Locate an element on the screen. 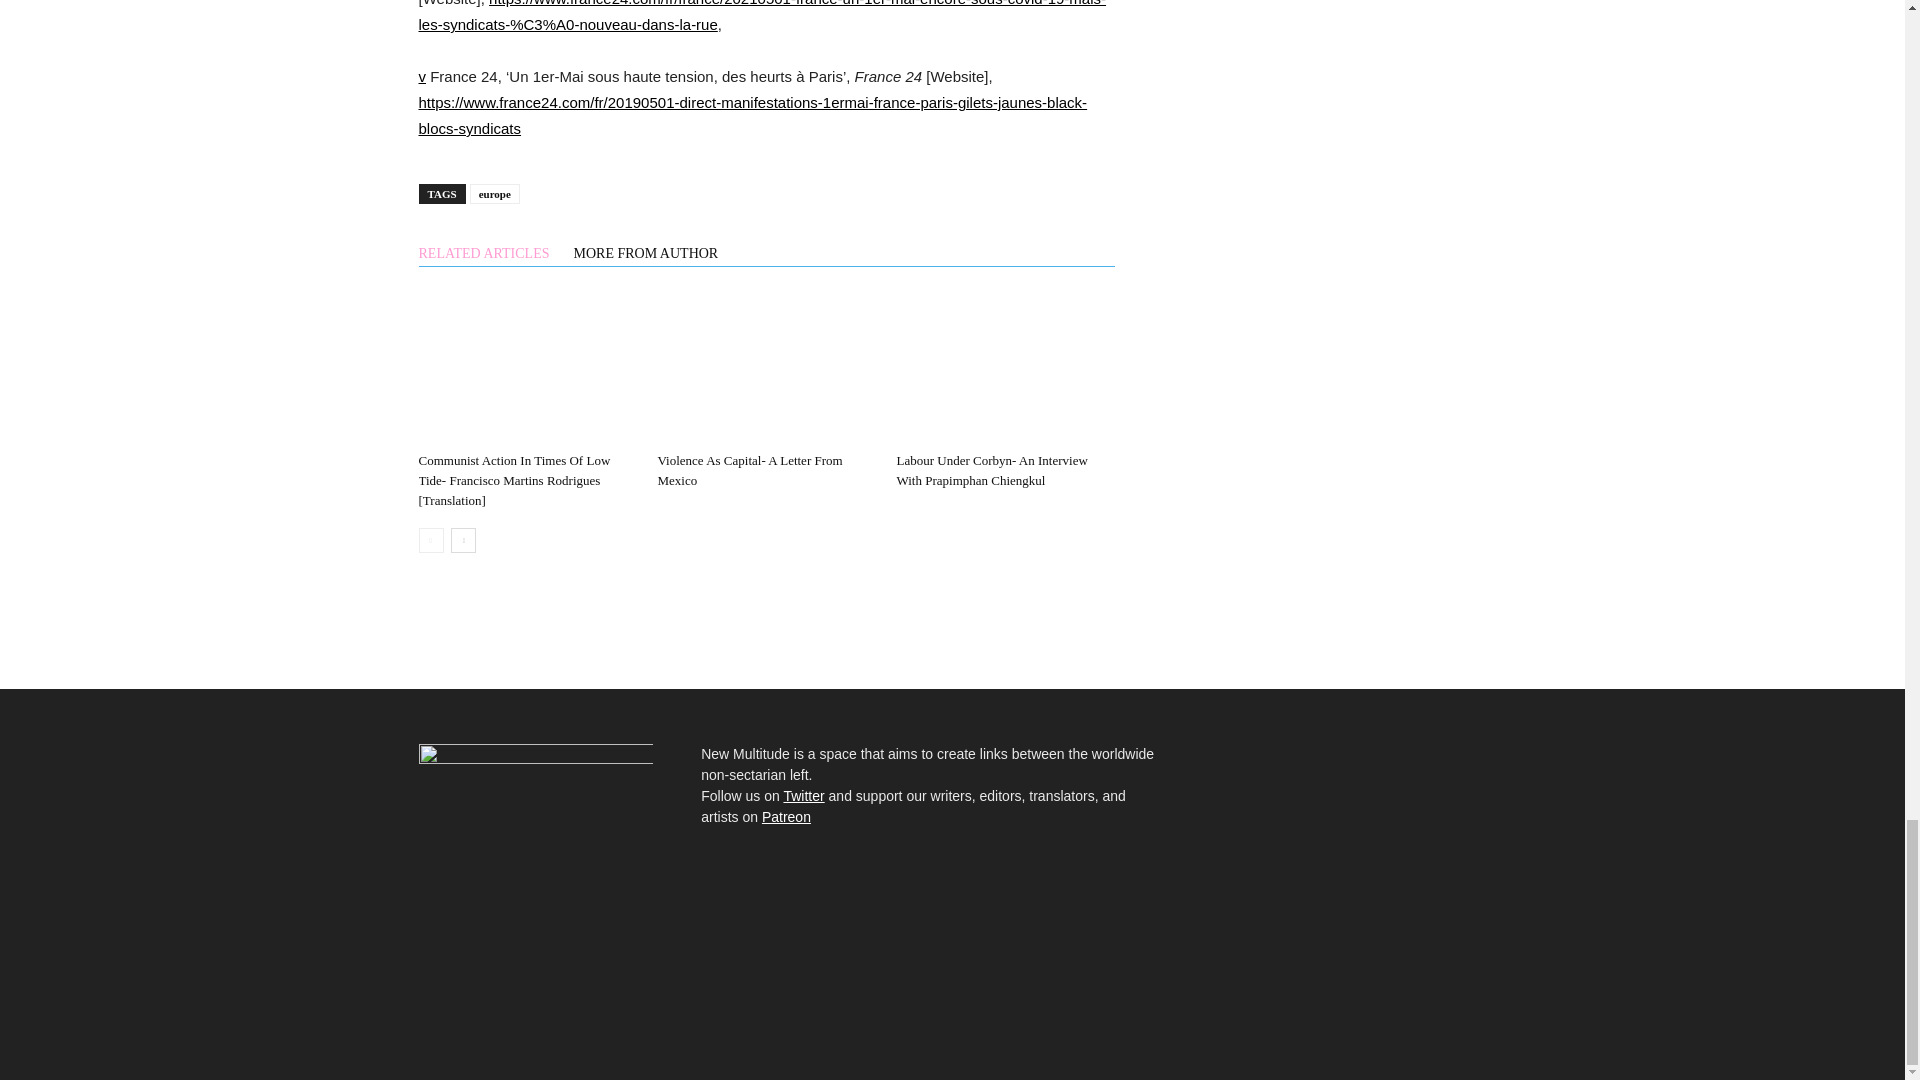 The height and width of the screenshot is (1080, 1920). europe is located at coordinates (495, 194).